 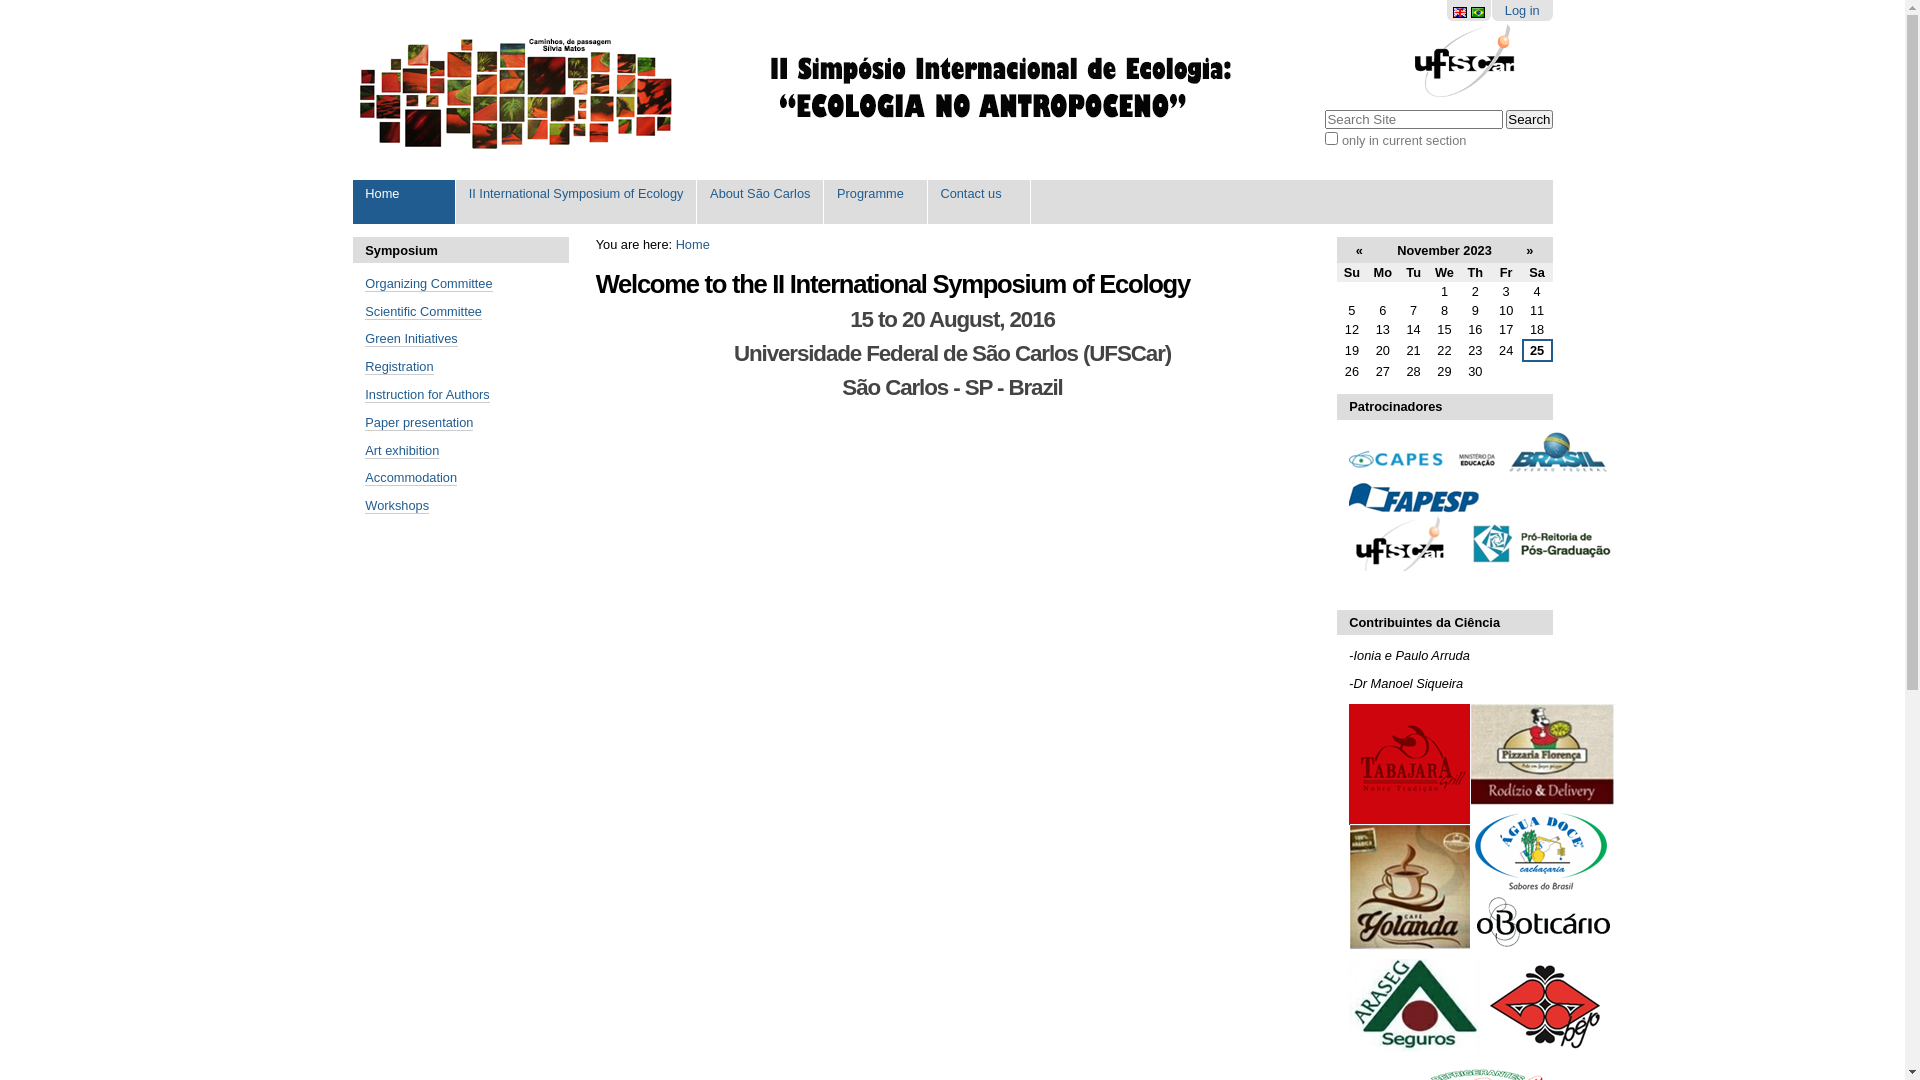 I want to click on Contact us, so click(x=980, y=202).